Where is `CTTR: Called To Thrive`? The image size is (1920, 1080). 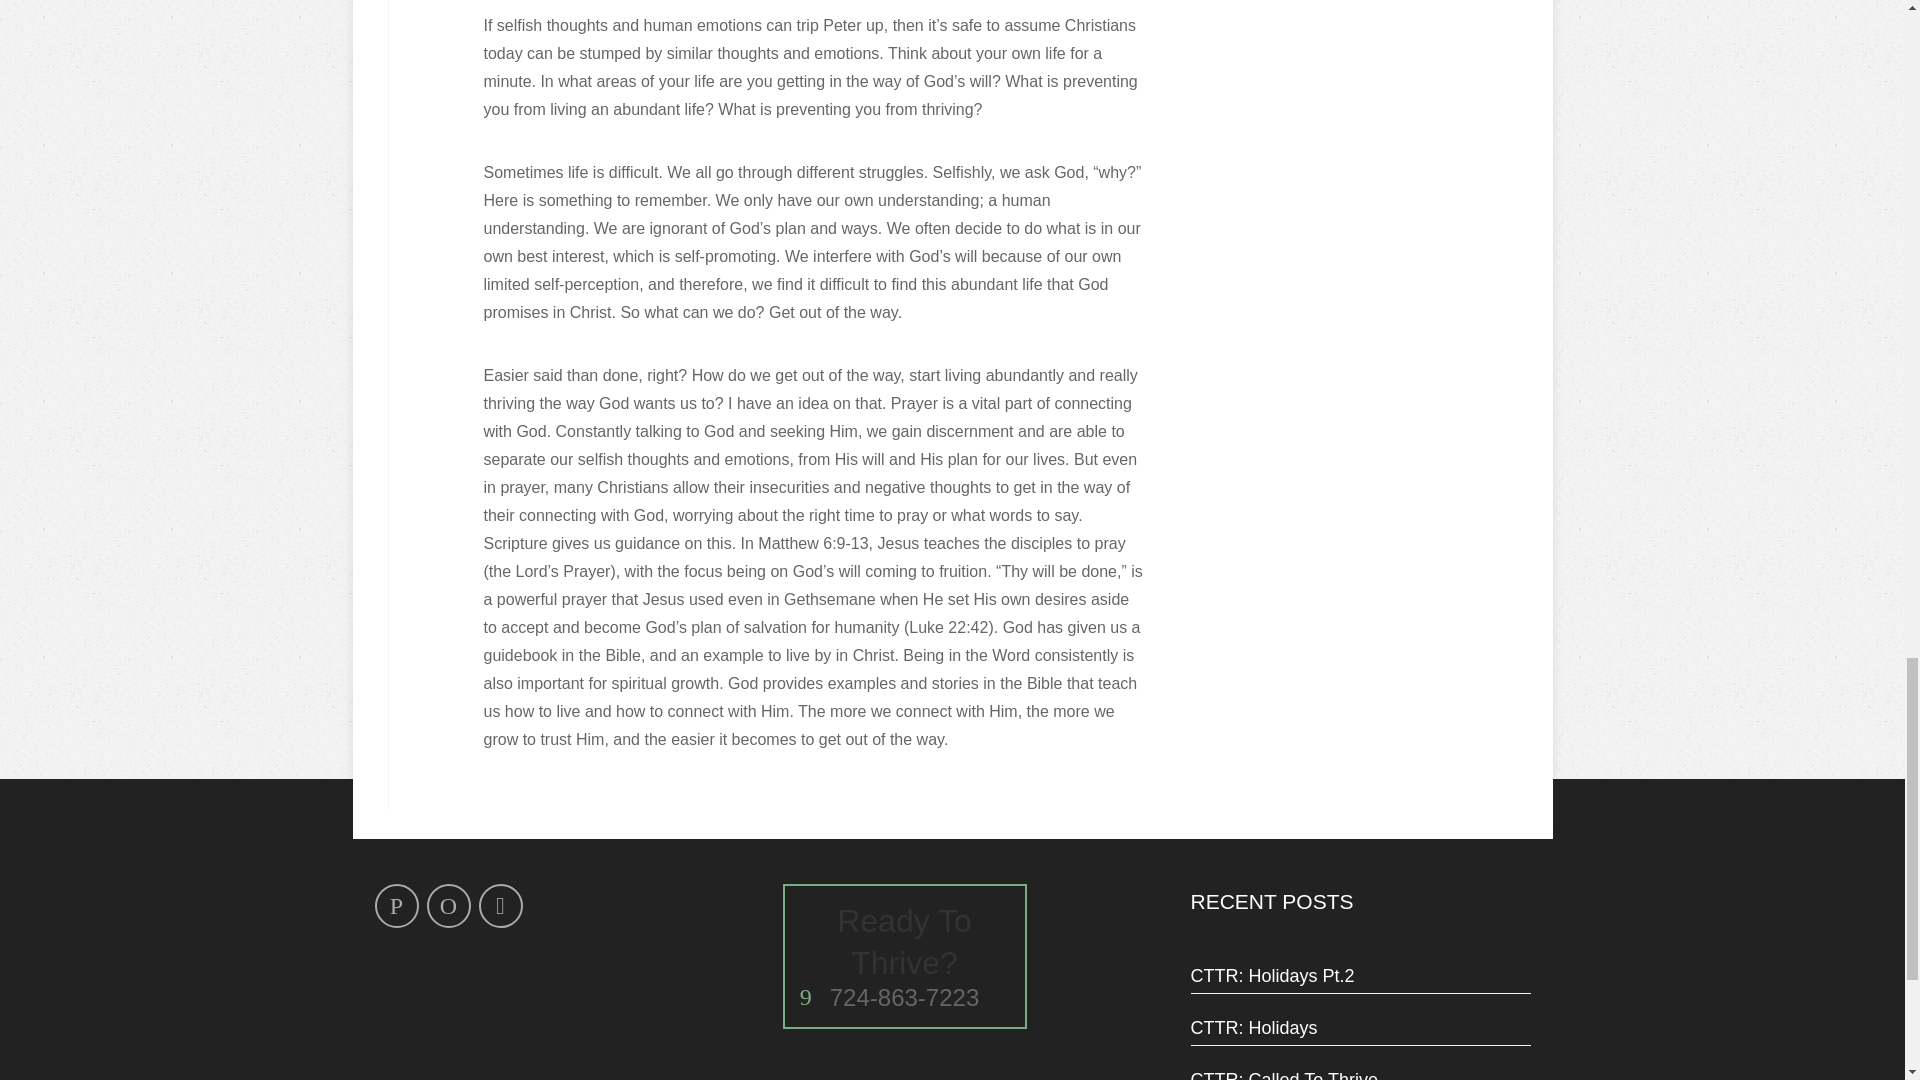
CTTR: Called To Thrive is located at coordinates (904, 956).